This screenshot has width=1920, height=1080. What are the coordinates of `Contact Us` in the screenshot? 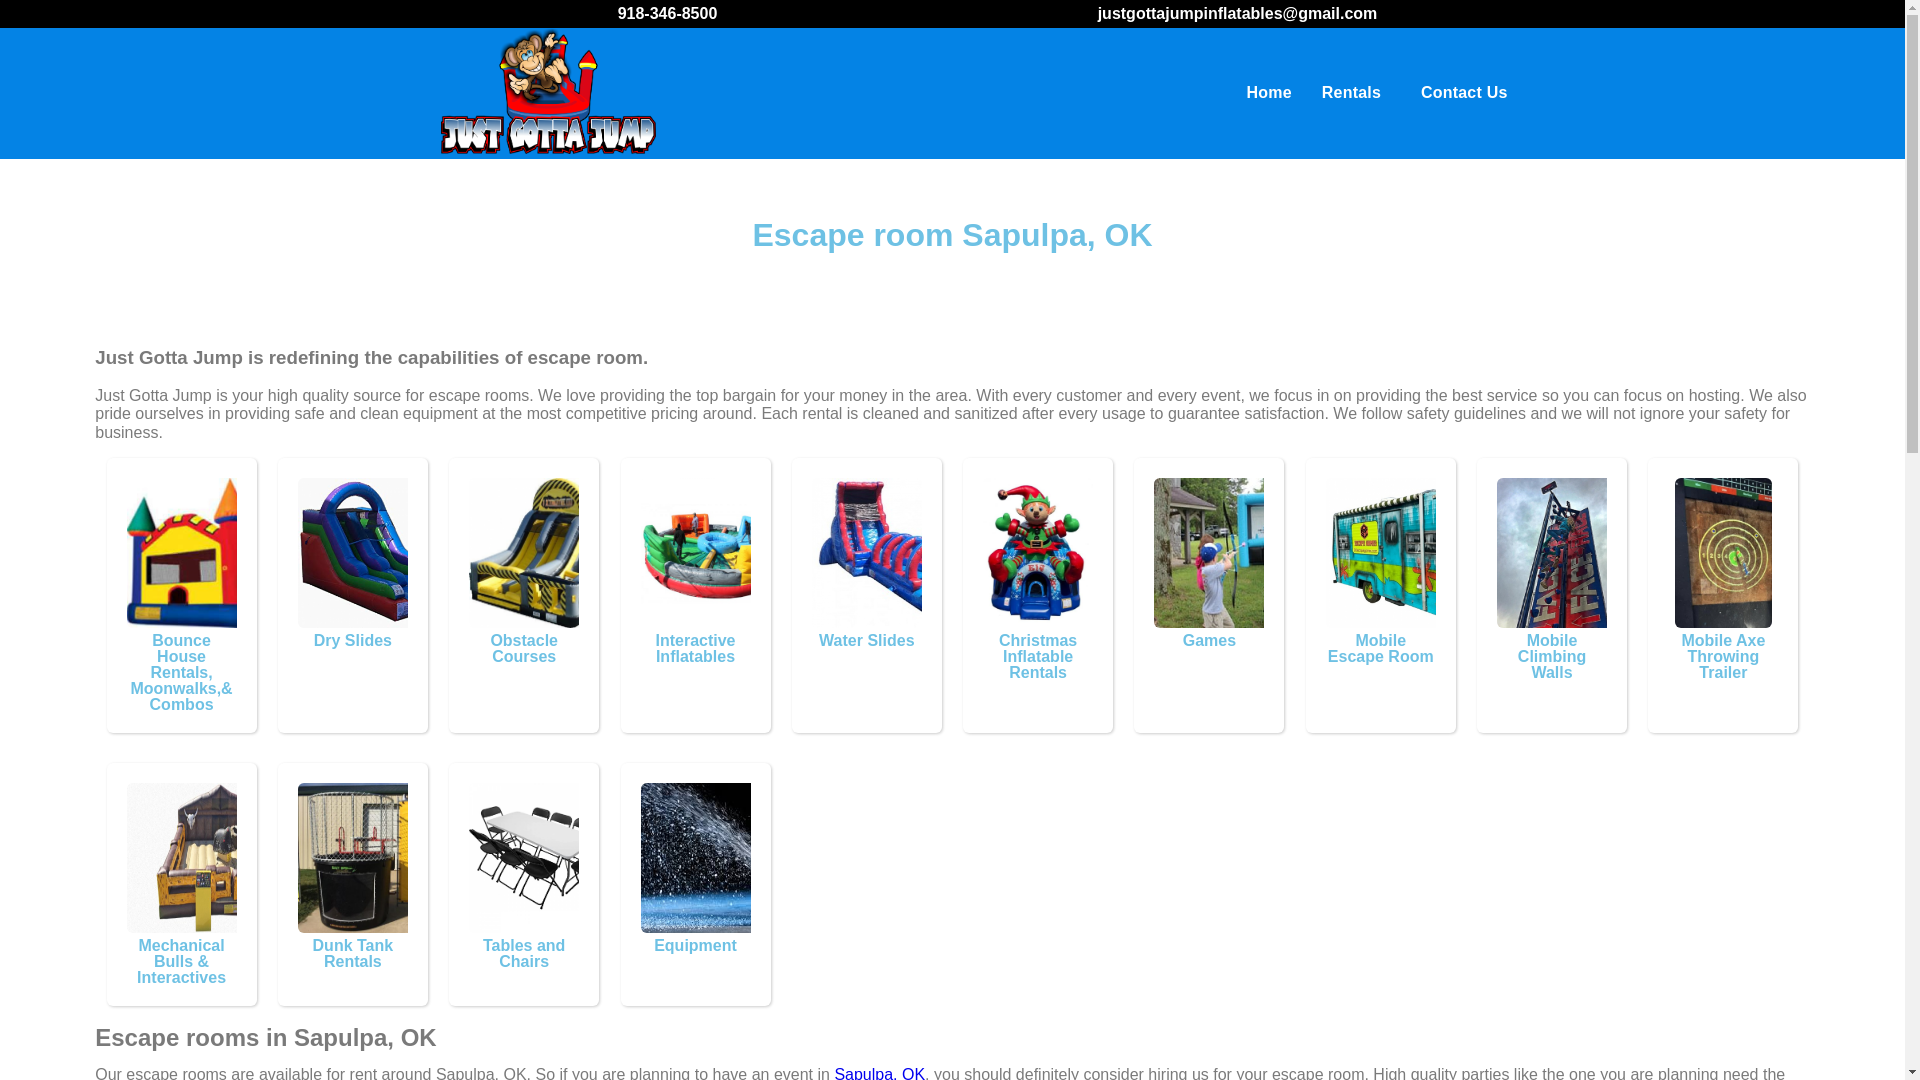 It's located at (1464, 92).